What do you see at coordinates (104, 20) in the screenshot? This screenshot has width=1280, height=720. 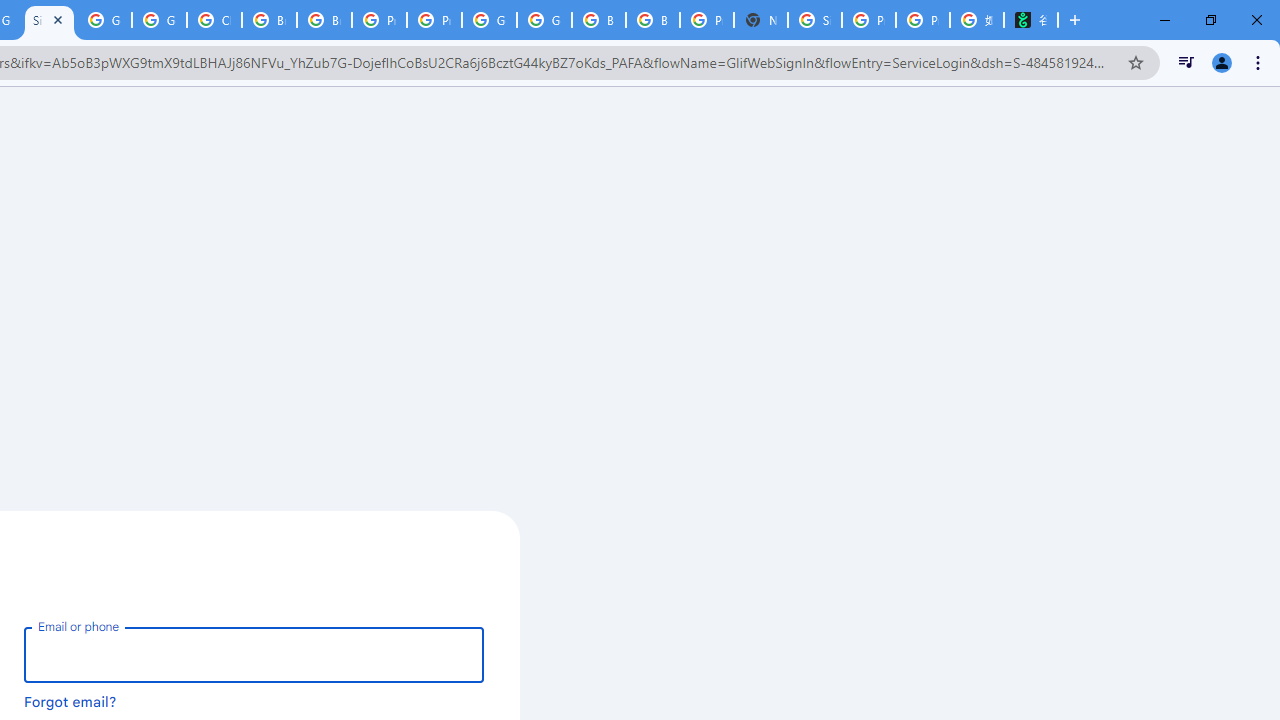 I see `Google Cloud Platform` at bounding box center [104, 20].